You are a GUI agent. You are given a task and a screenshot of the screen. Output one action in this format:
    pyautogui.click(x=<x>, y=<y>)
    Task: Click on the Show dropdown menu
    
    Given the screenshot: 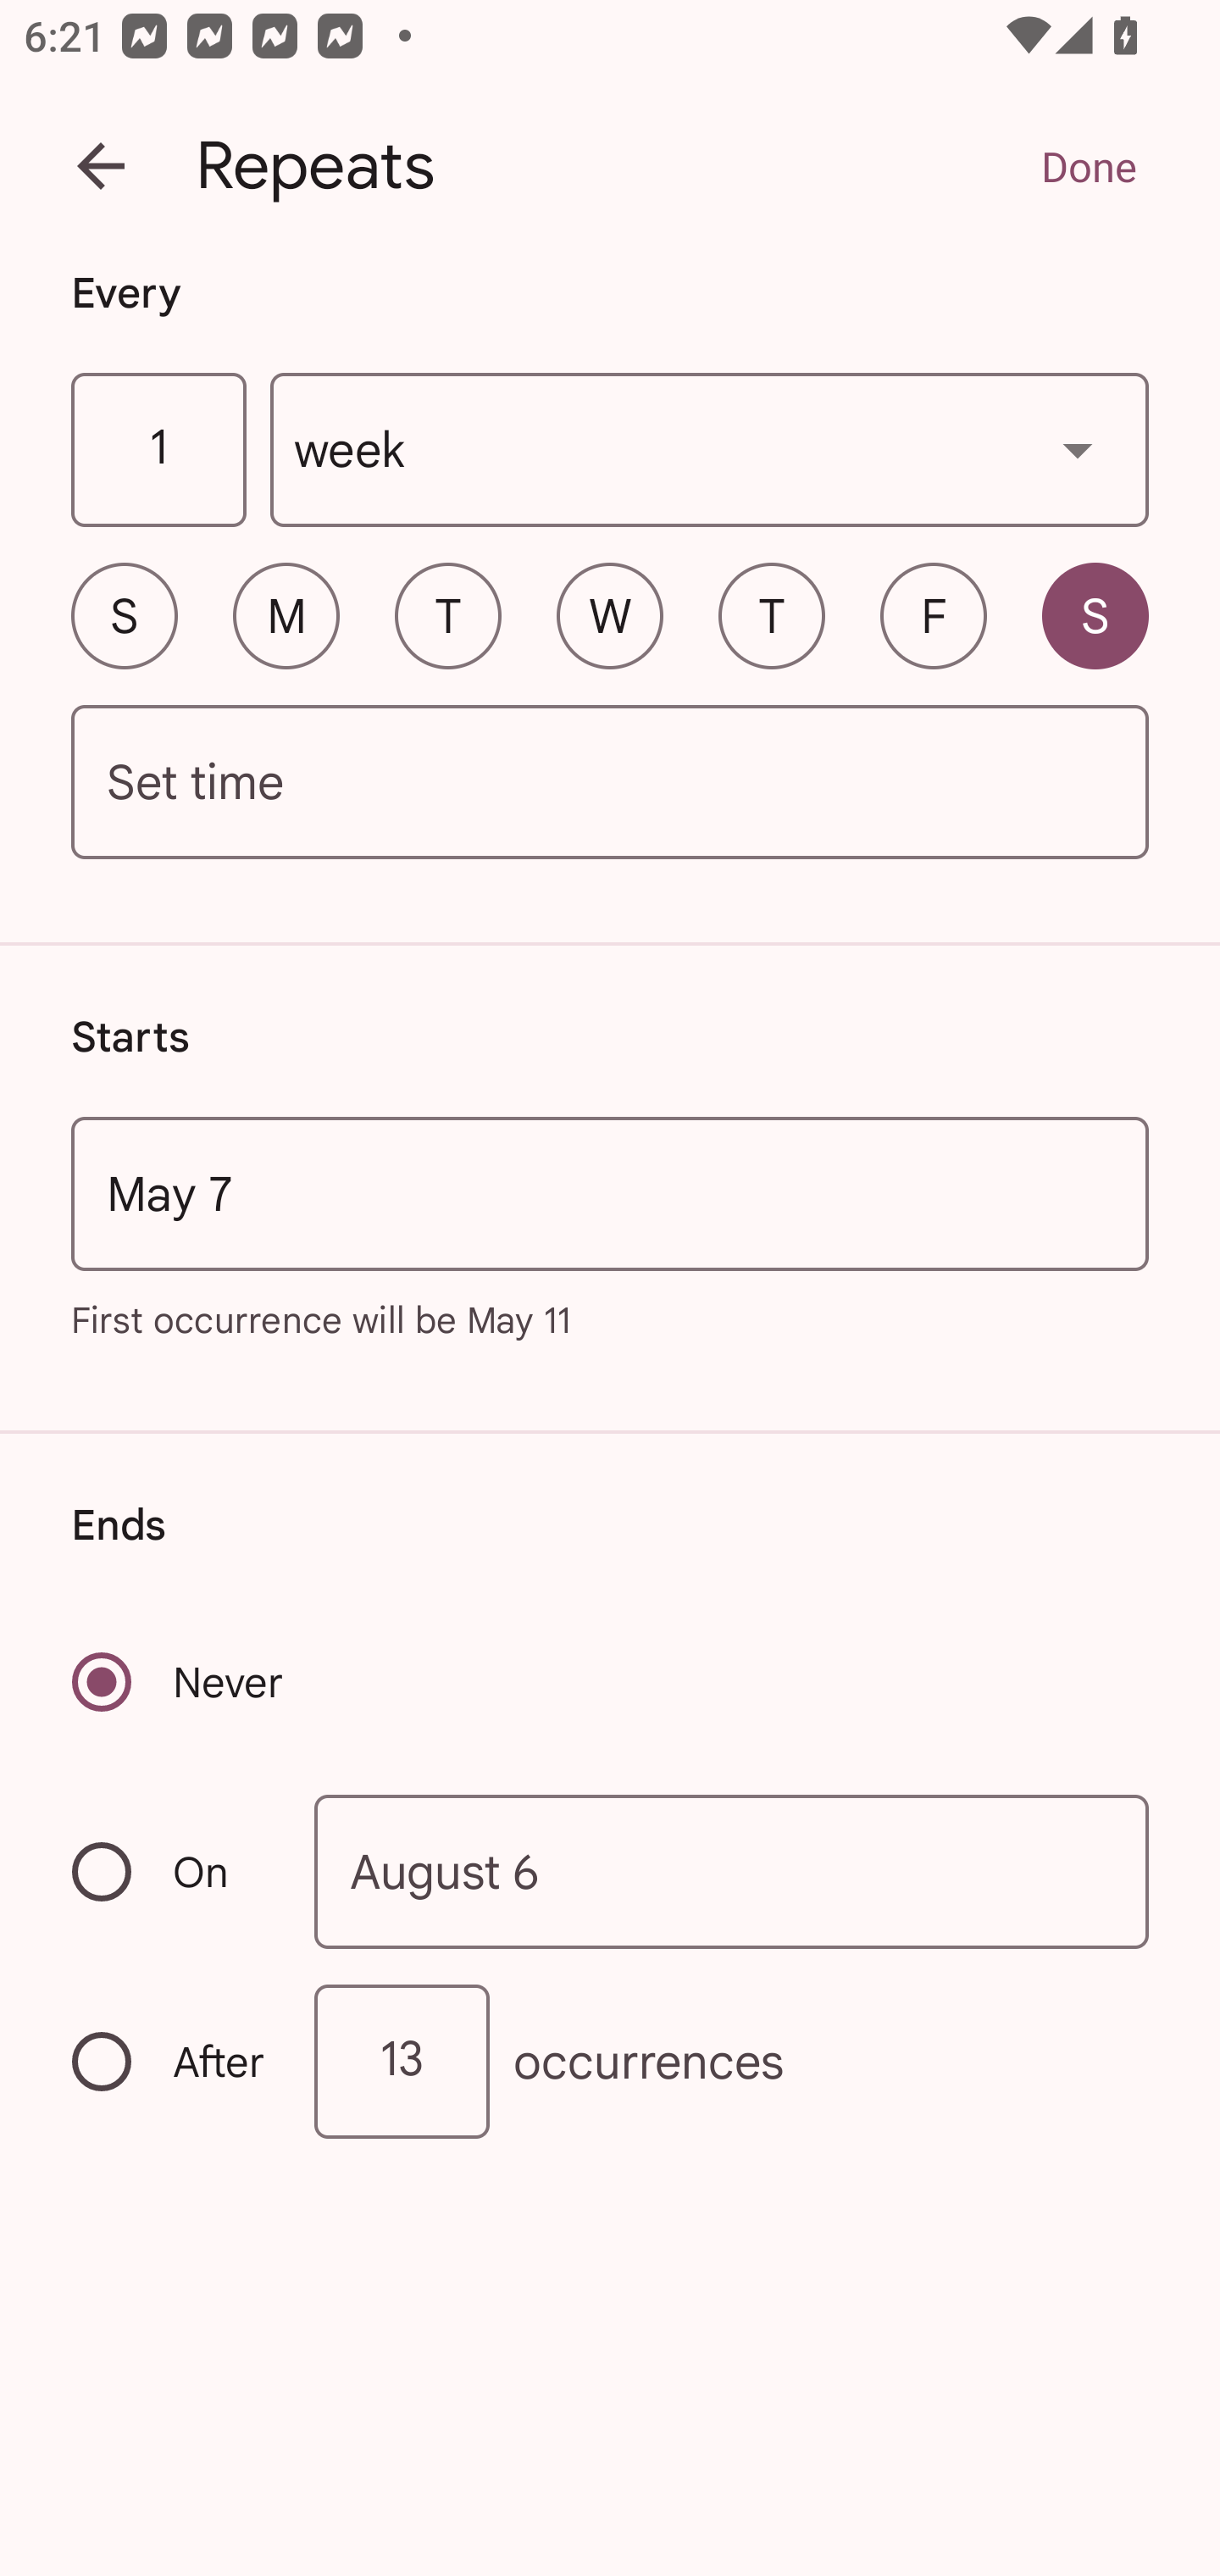 What is the action you would take?
    pyautogui.click(x=1078, y=449)
    